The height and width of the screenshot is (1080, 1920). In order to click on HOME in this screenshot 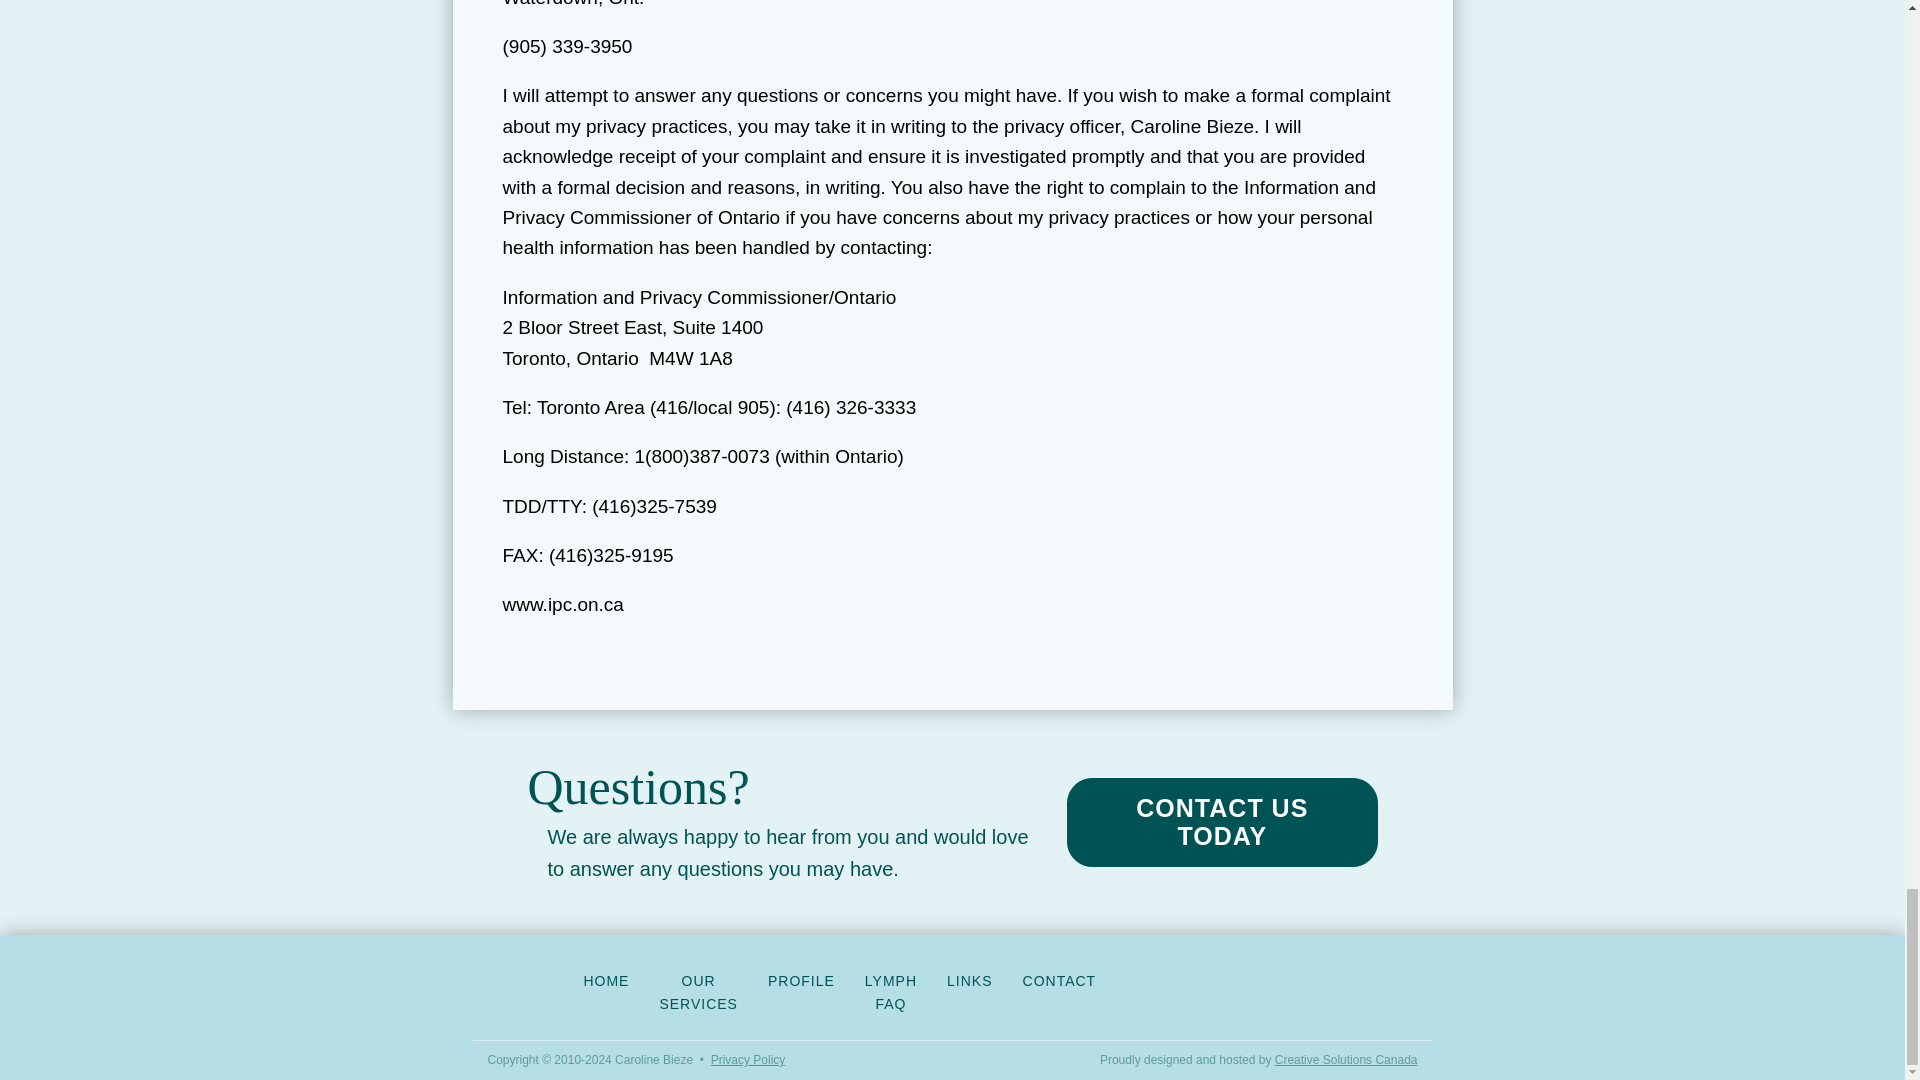, I will do `click(606, 980)`.